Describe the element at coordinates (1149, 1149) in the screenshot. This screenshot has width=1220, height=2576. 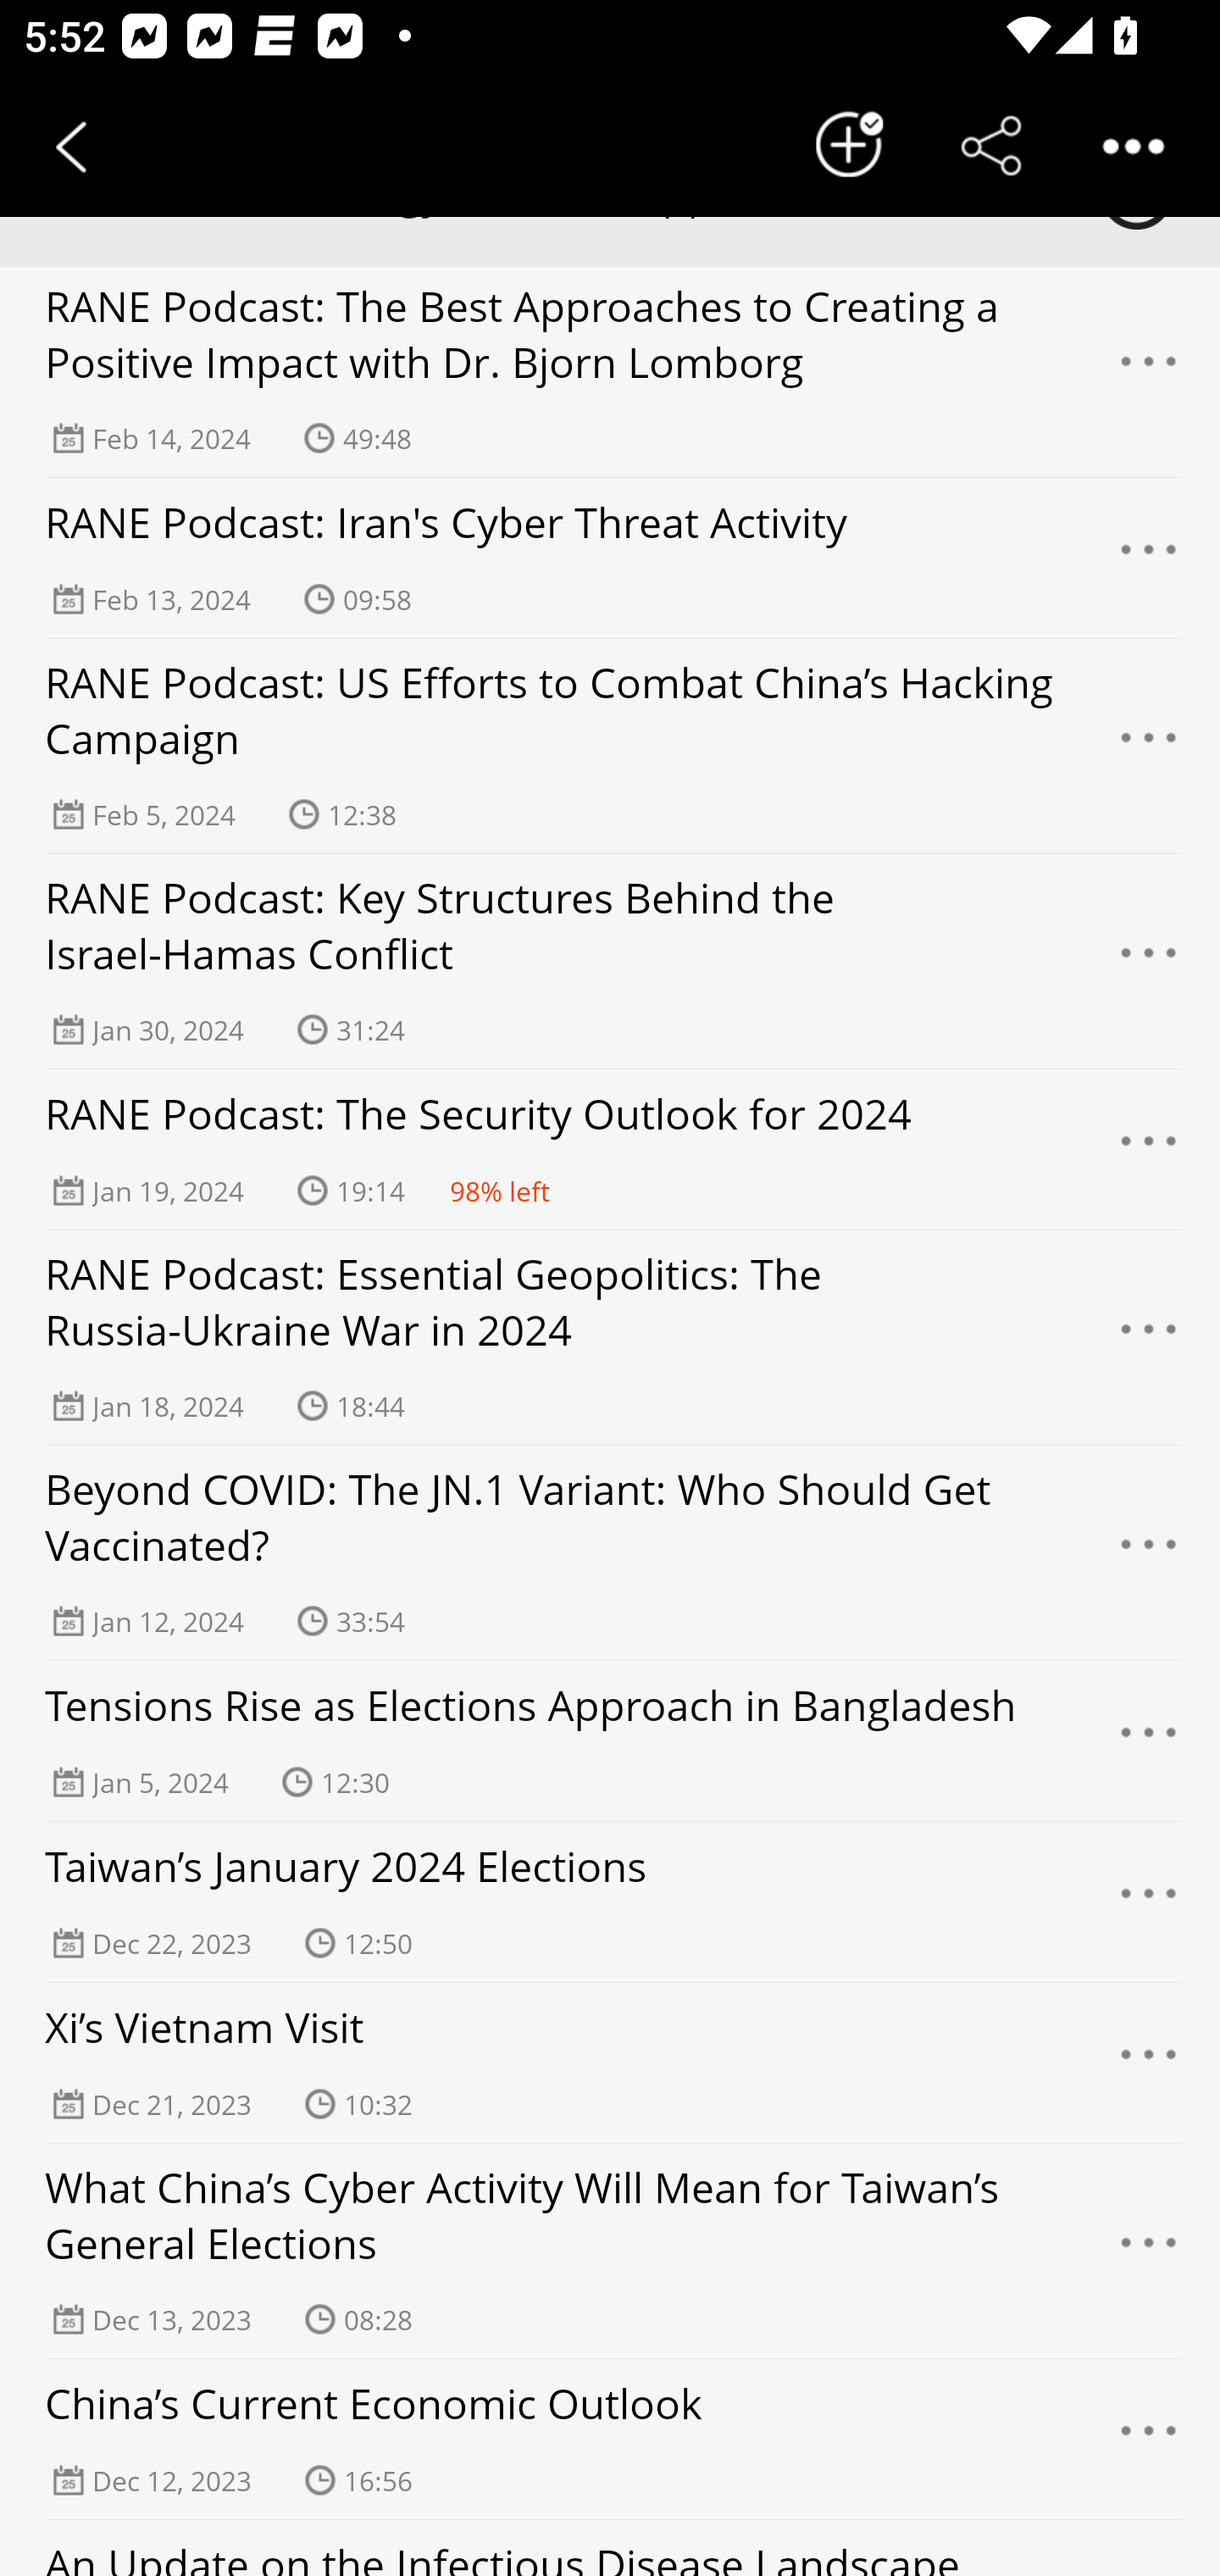
I see `Menu` at that location.